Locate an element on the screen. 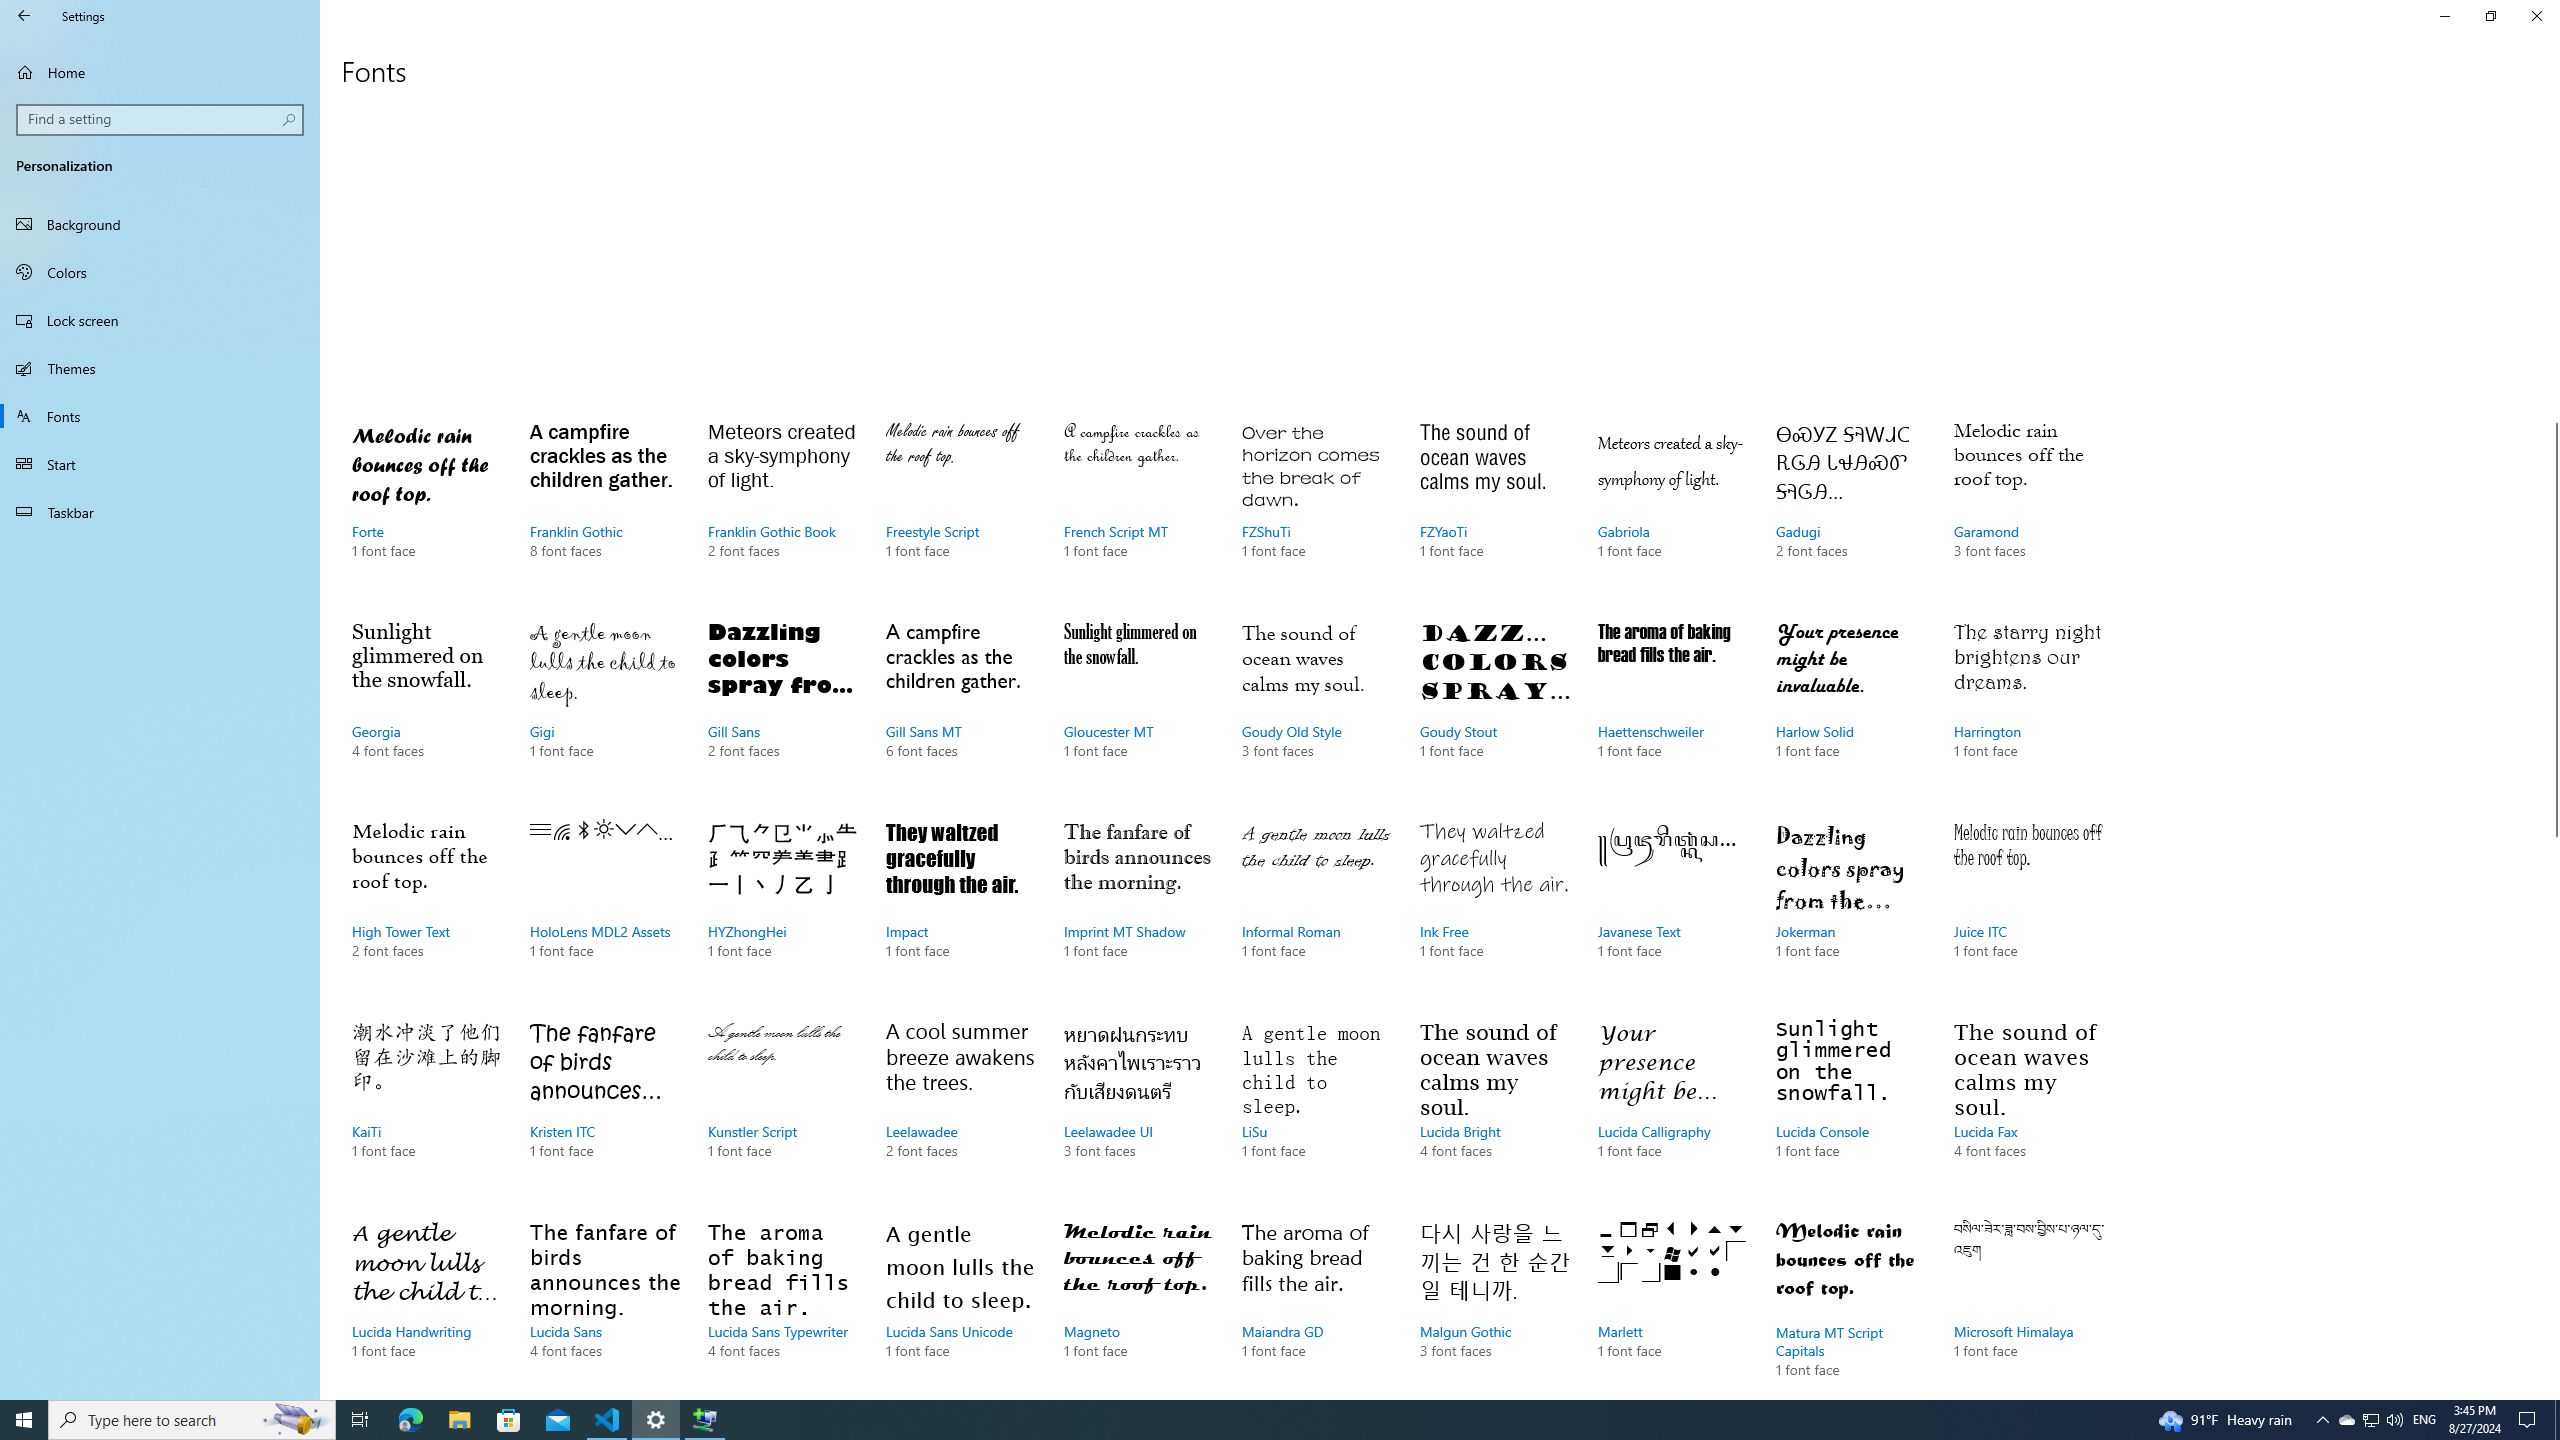 The height and width of the screenshot is (1440, 2560). Lucida Handwriting, 1 font face is located at coordinates (427, 1304).